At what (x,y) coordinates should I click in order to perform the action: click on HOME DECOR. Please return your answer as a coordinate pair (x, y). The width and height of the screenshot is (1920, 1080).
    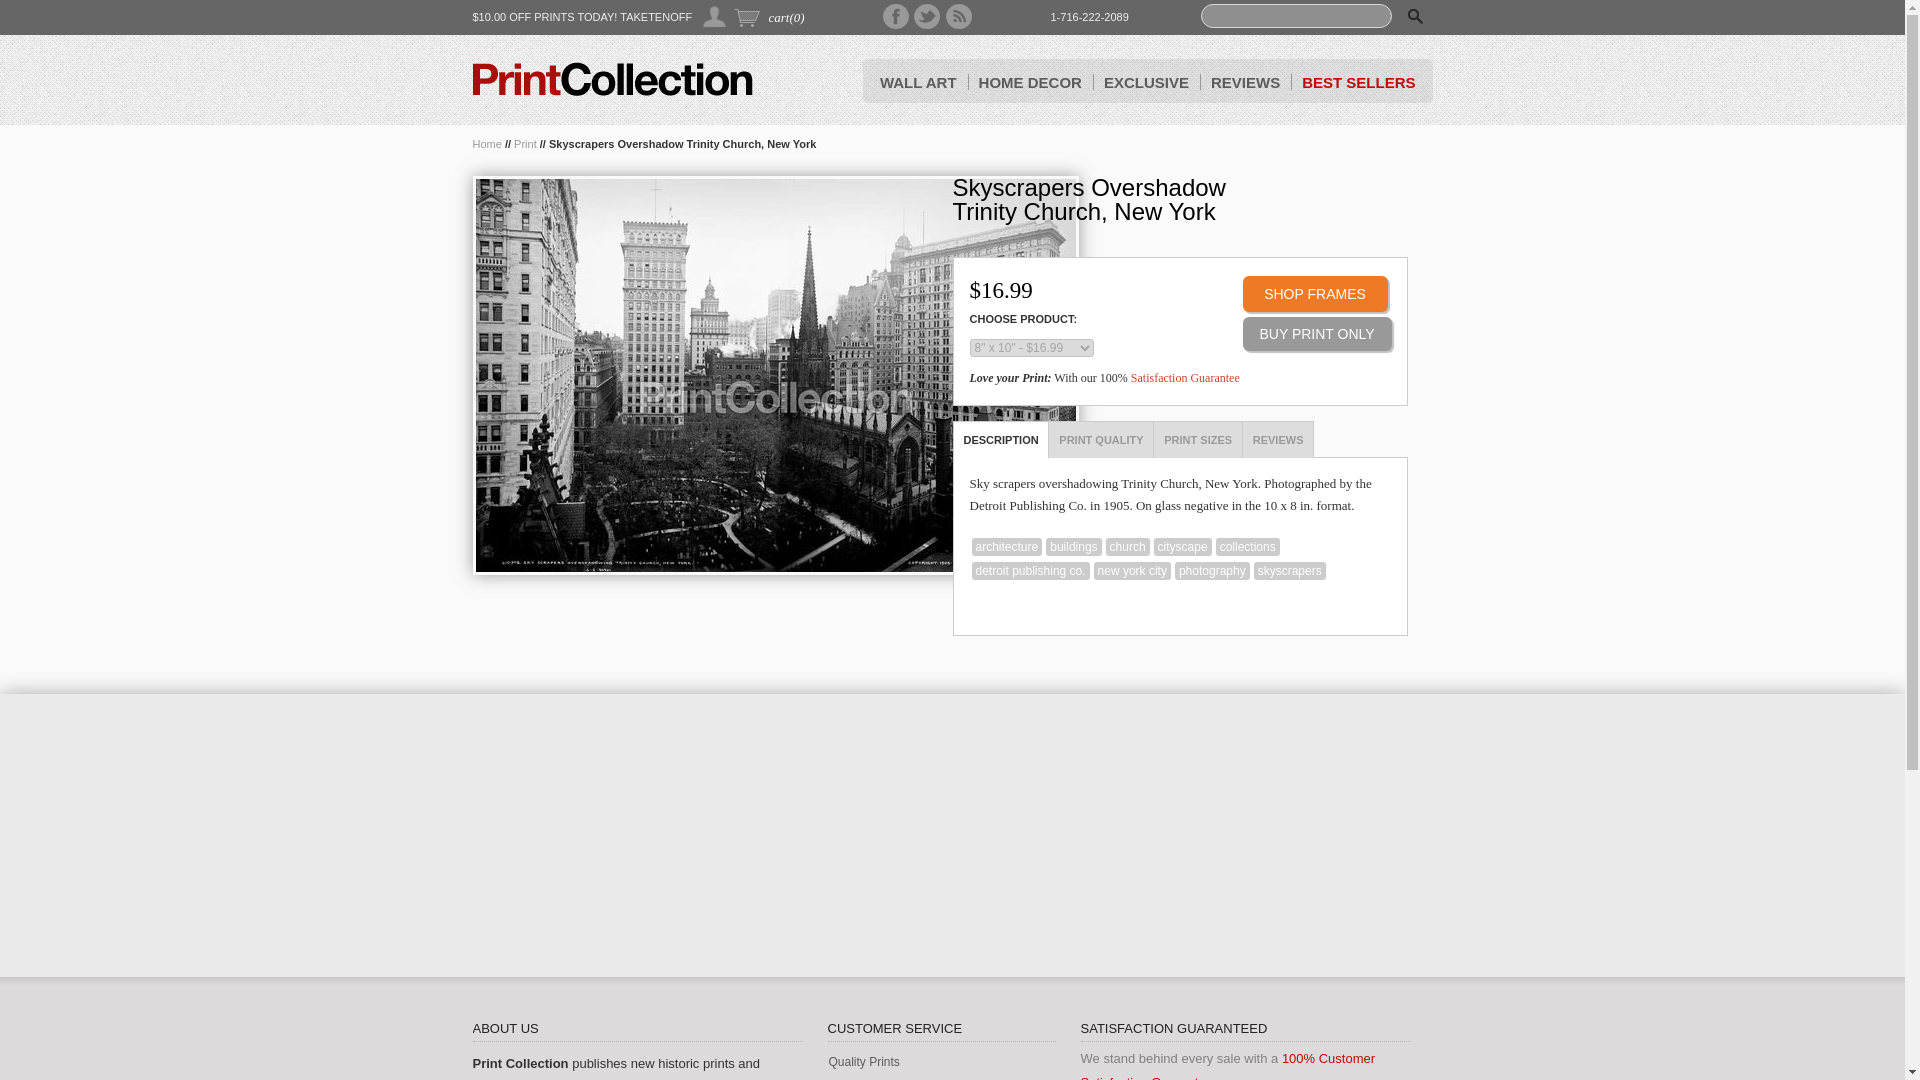
    Looking at the image, I should click on (1030, 80).